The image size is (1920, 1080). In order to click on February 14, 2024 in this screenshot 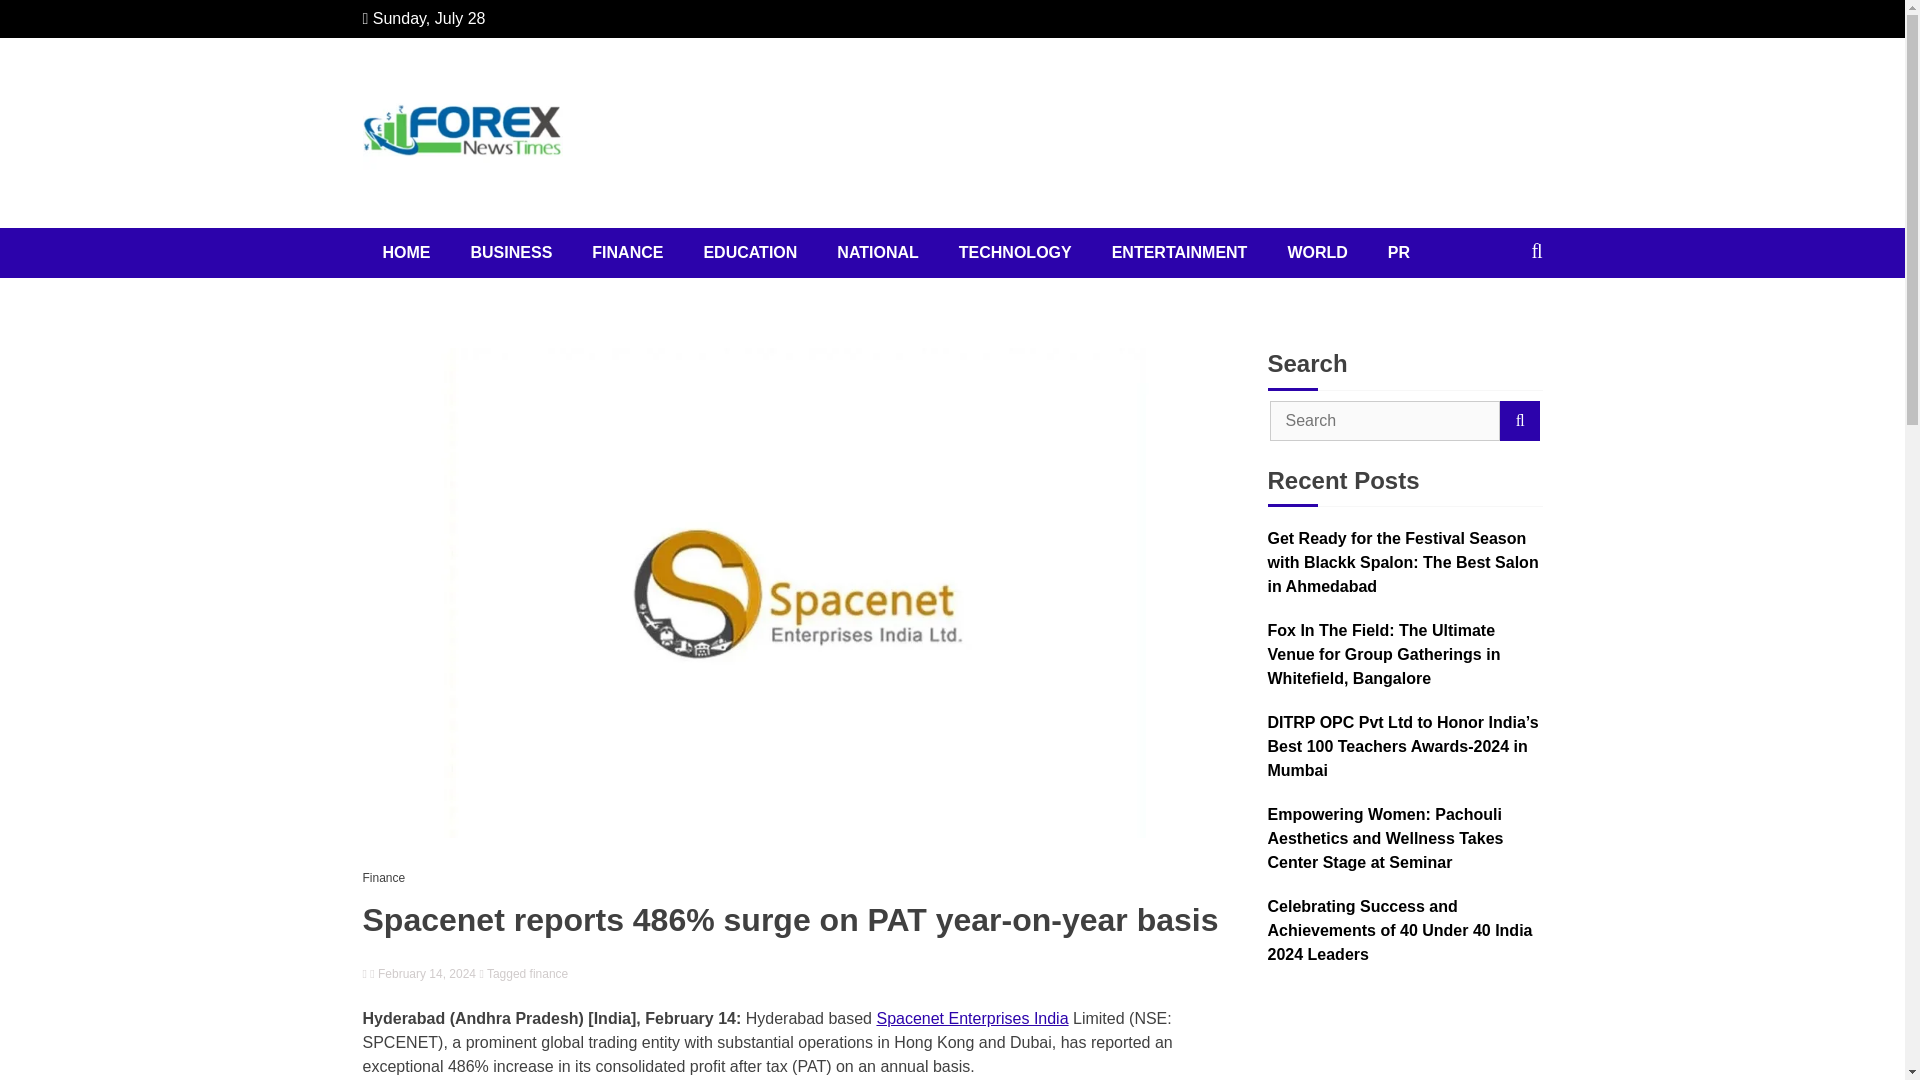, I will do `click(423, 974)`.